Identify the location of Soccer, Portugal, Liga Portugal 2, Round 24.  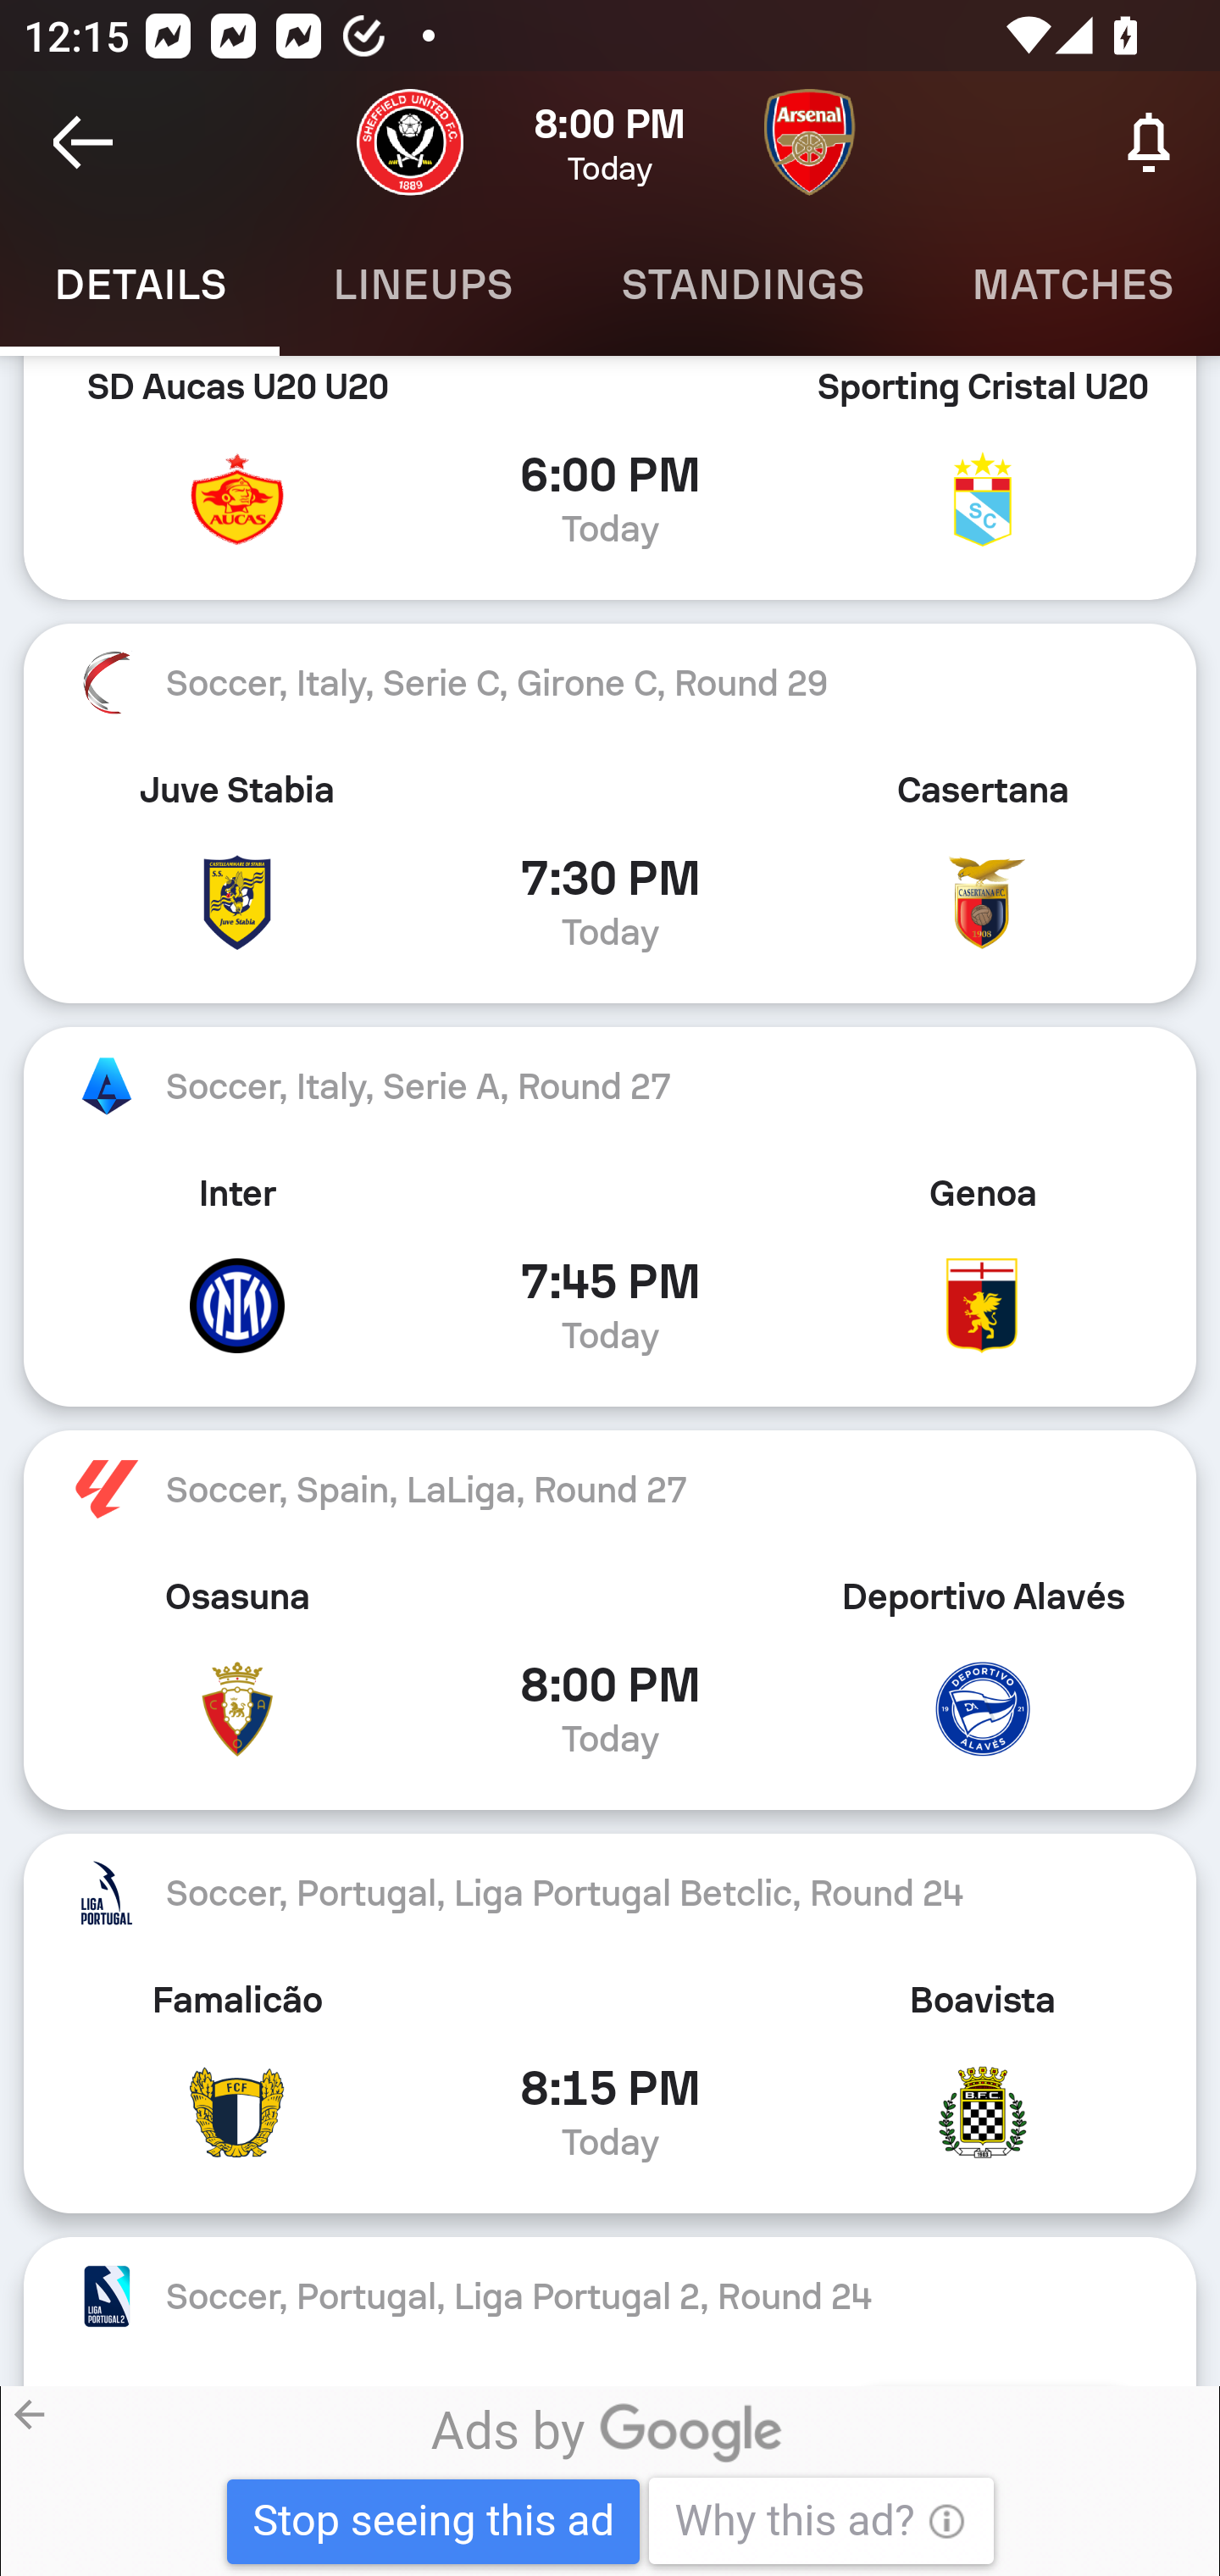
(610, 2295).